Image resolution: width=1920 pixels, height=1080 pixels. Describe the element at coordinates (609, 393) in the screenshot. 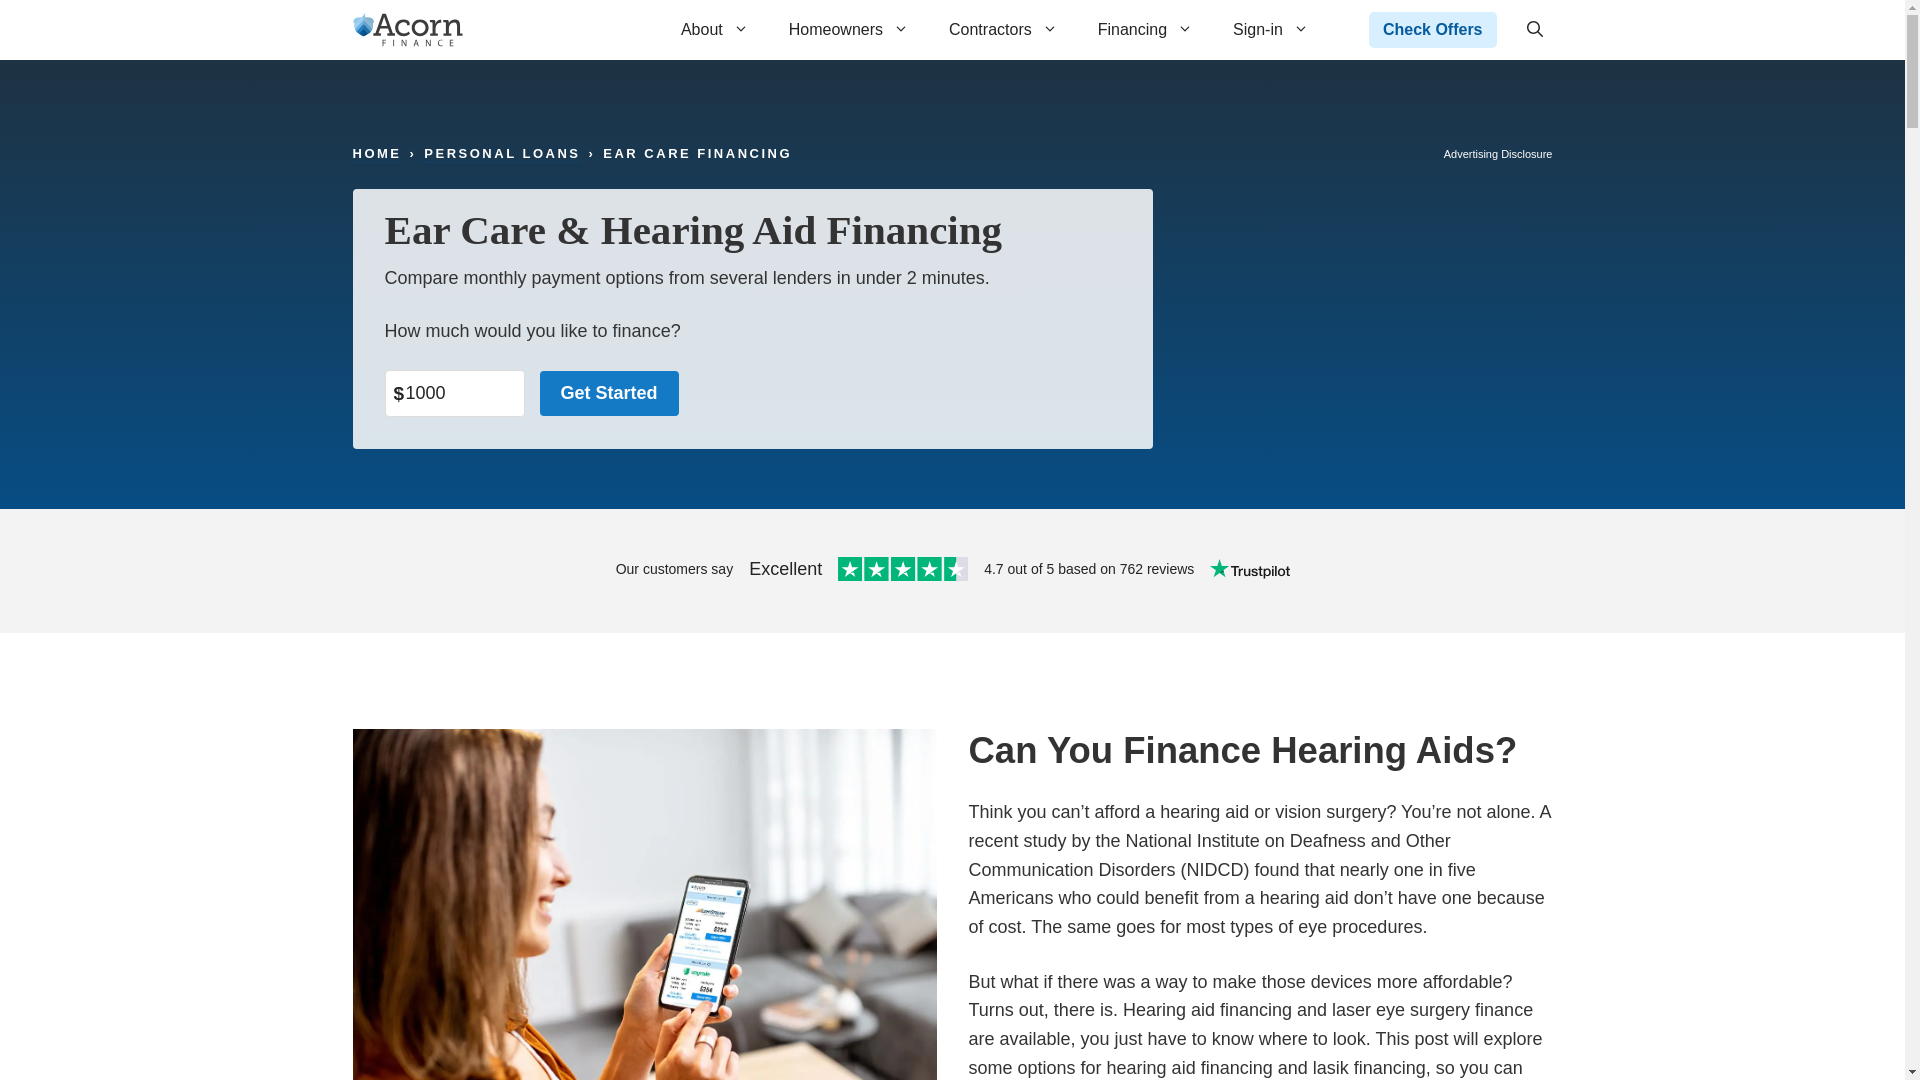

I see `Get Started` at that location.